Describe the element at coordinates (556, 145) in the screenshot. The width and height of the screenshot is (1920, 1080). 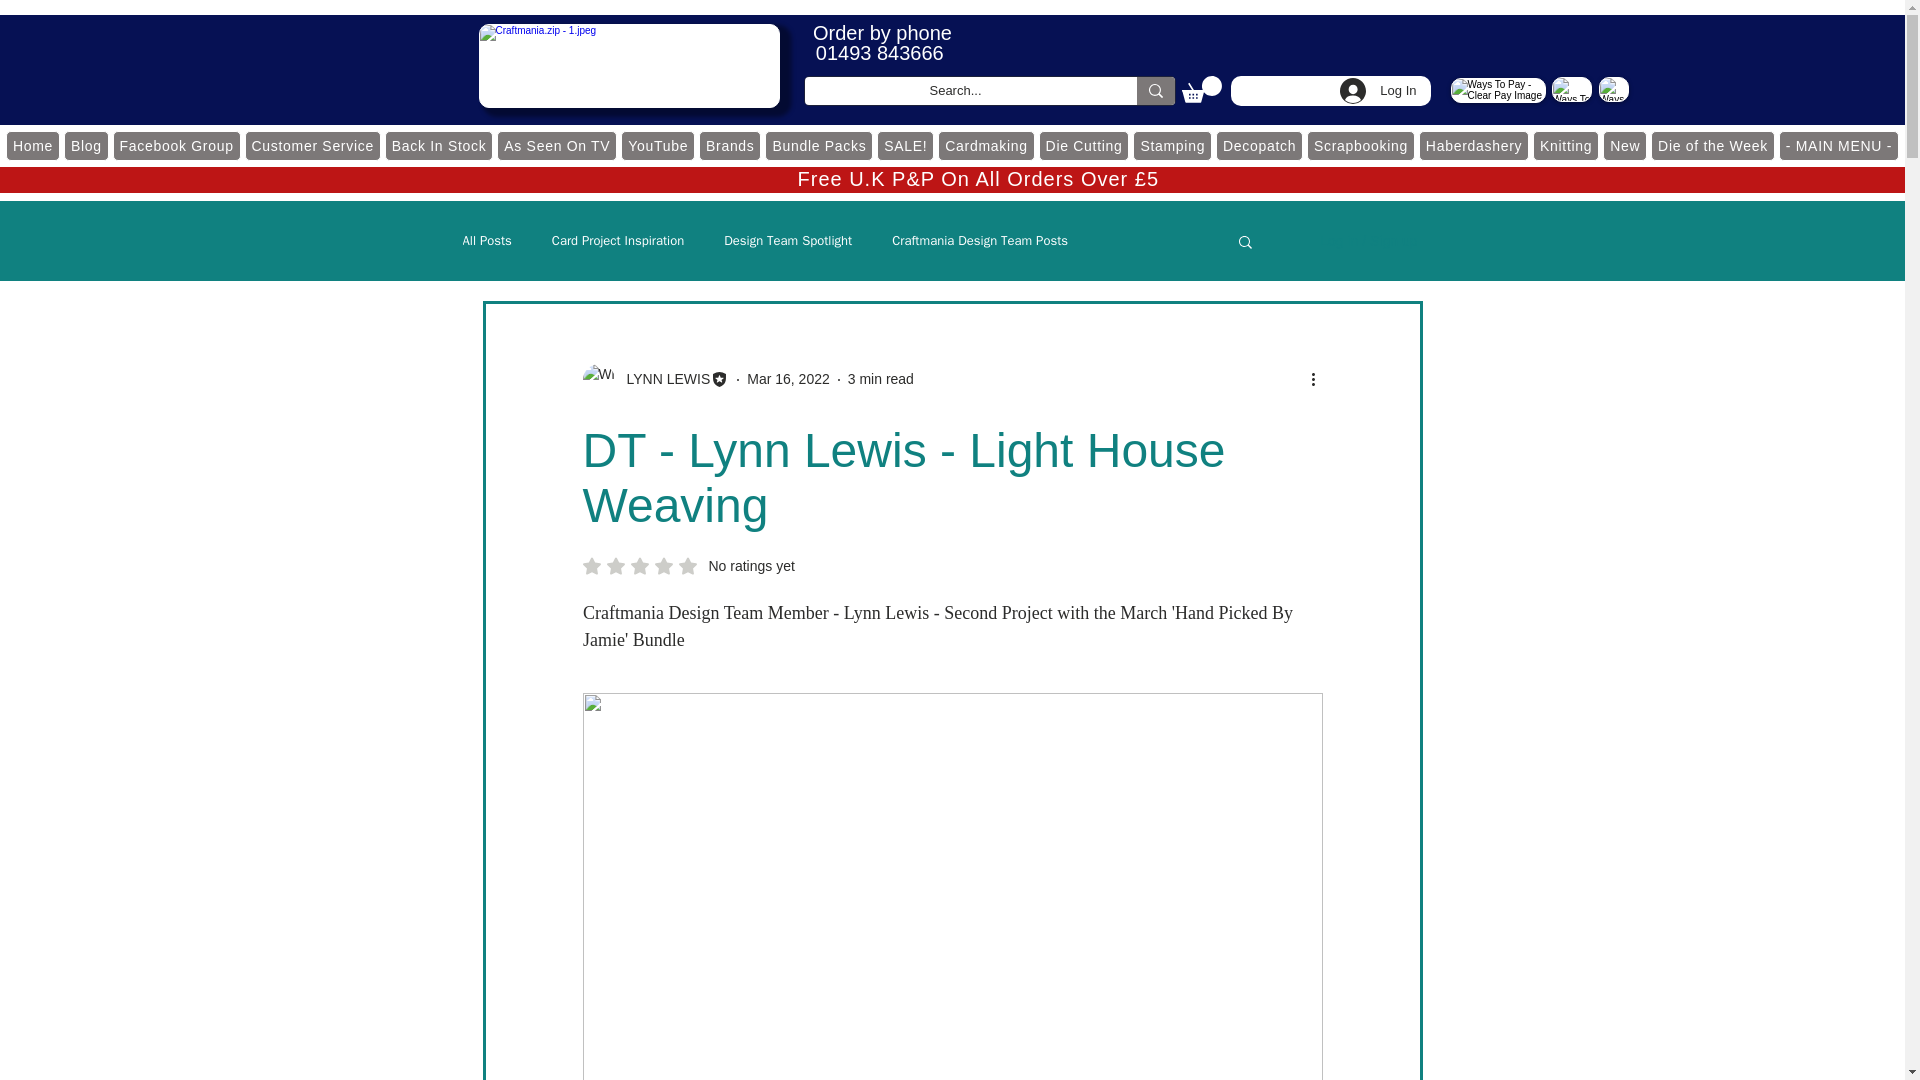
I see `As Seen On TV` at that location.